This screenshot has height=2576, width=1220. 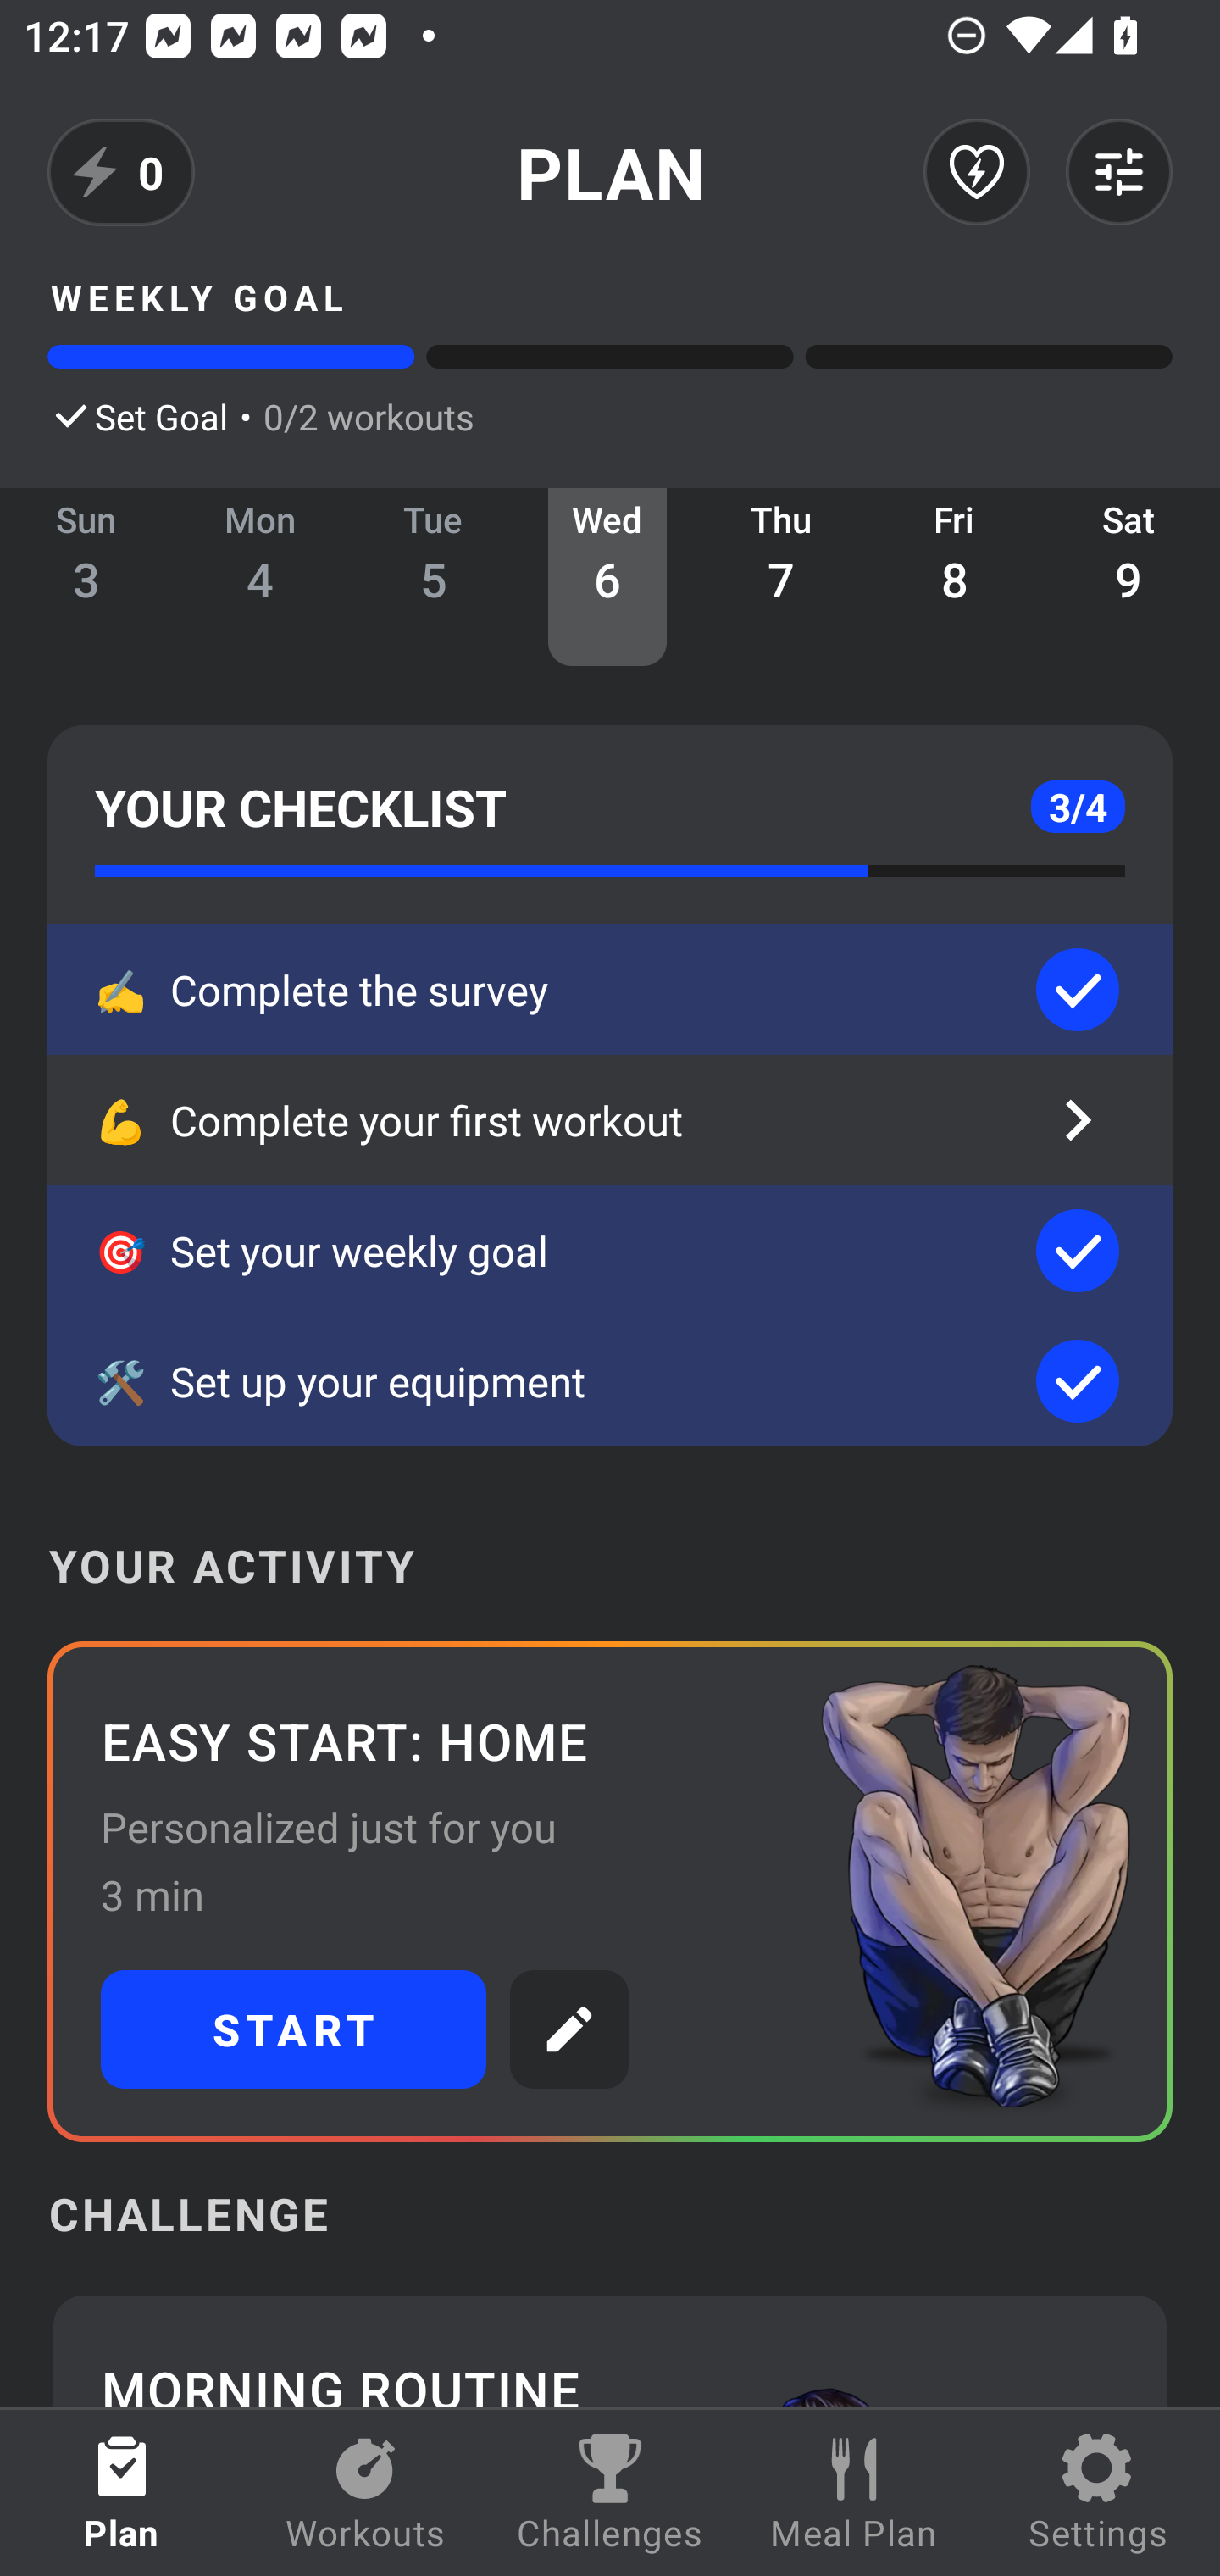 I want to click on  Workouts , so click(x=366, y=2493).